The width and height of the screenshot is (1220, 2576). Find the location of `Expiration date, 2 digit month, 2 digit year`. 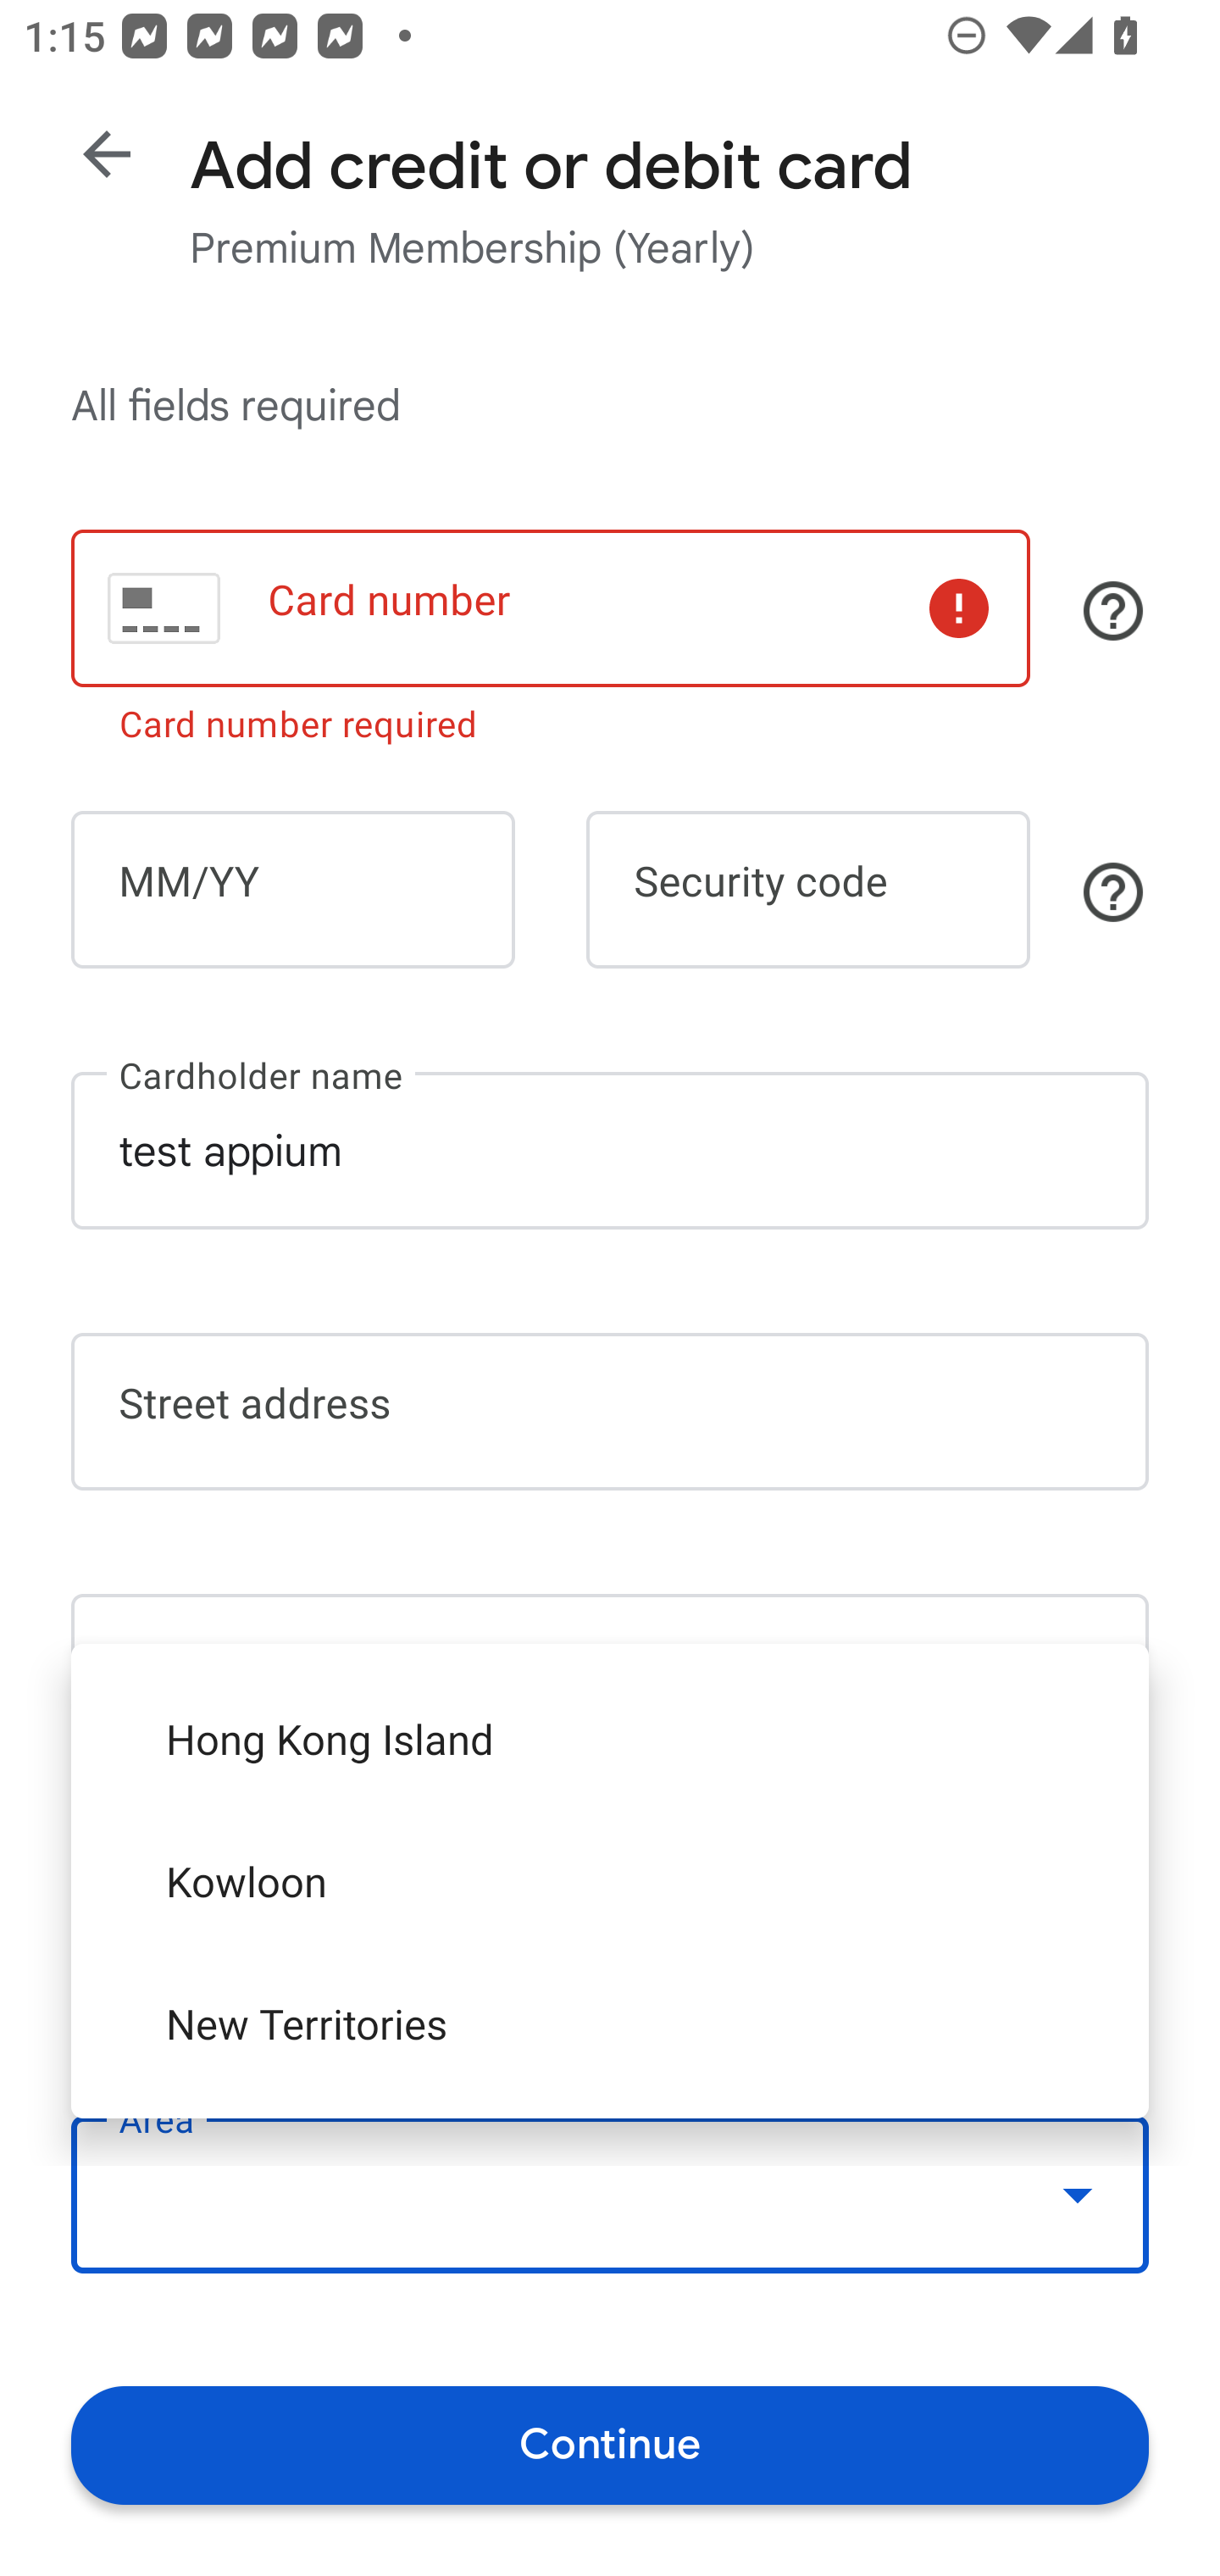

Expiration date, 2 digit month, 2 digit year is located at coordinates (292, 890).